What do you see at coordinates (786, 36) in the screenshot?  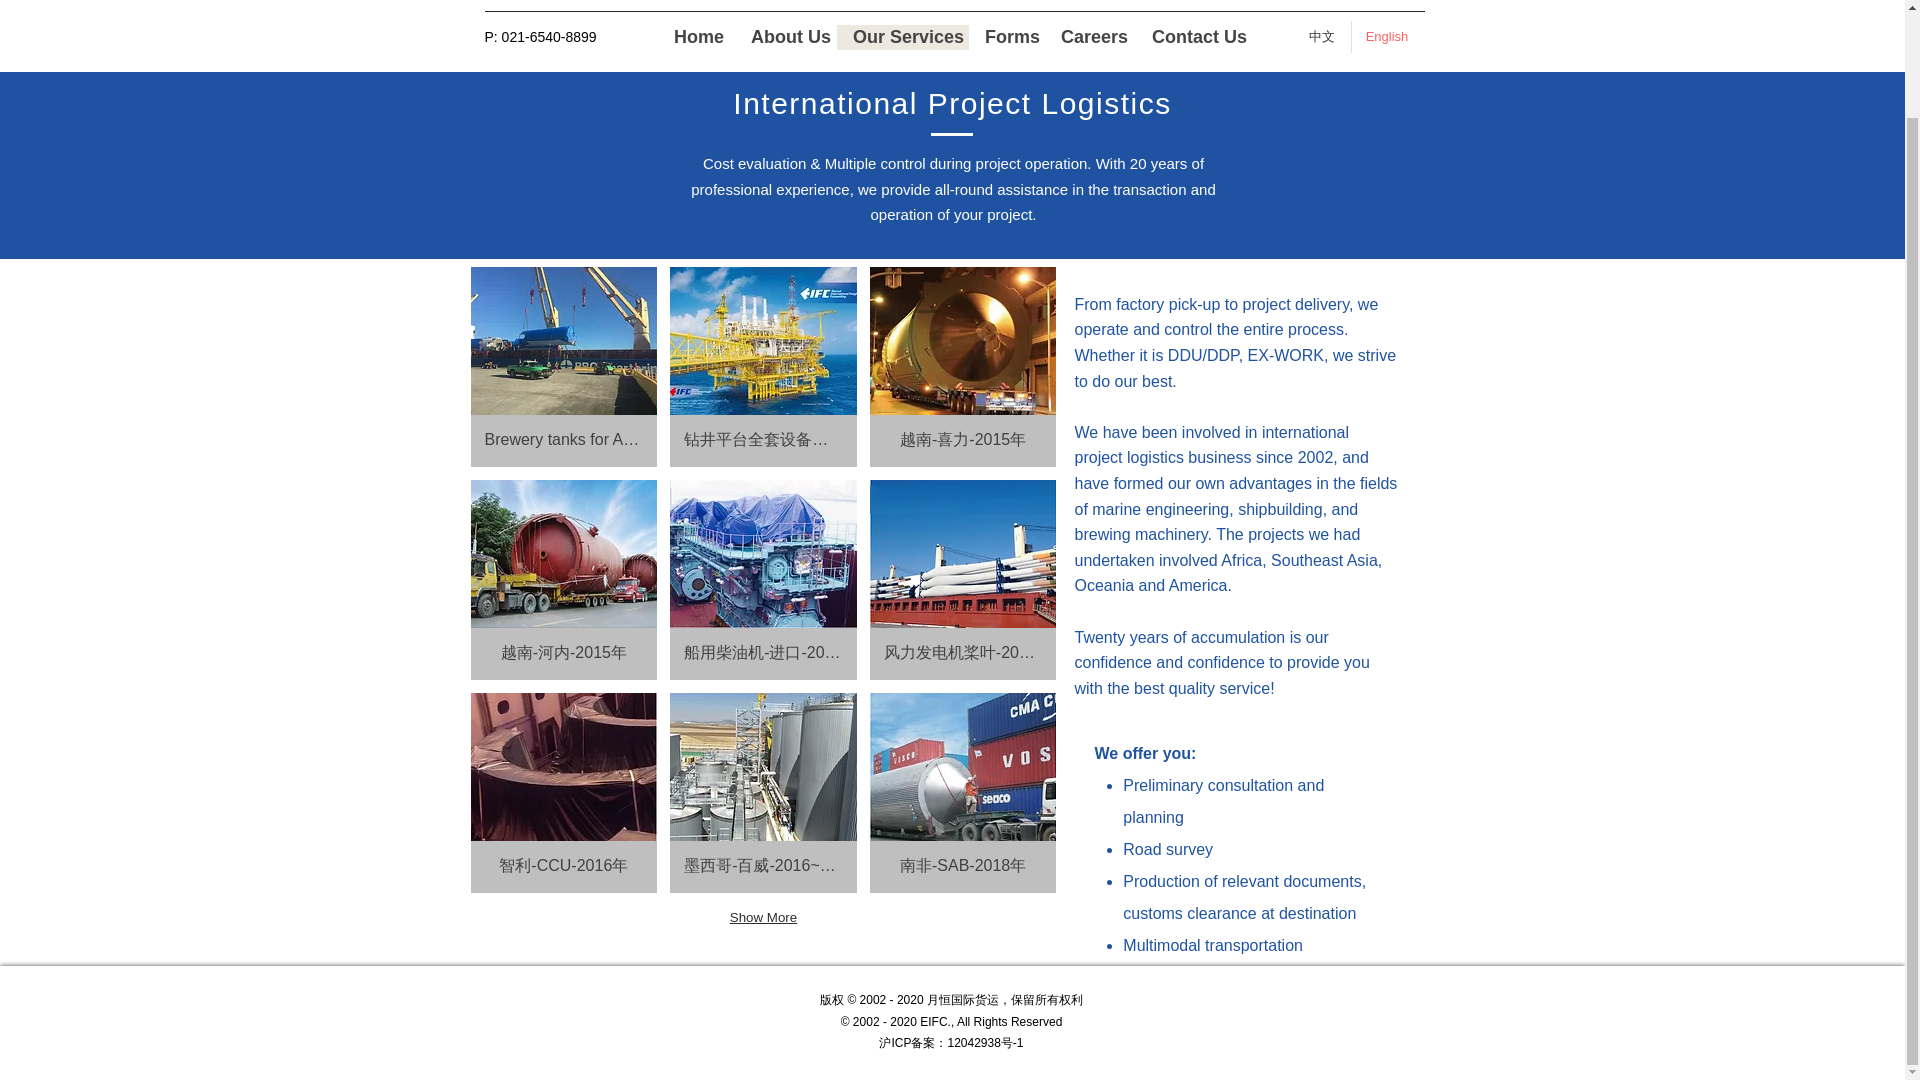 I see `About Us` at bounding box center [786, 36].